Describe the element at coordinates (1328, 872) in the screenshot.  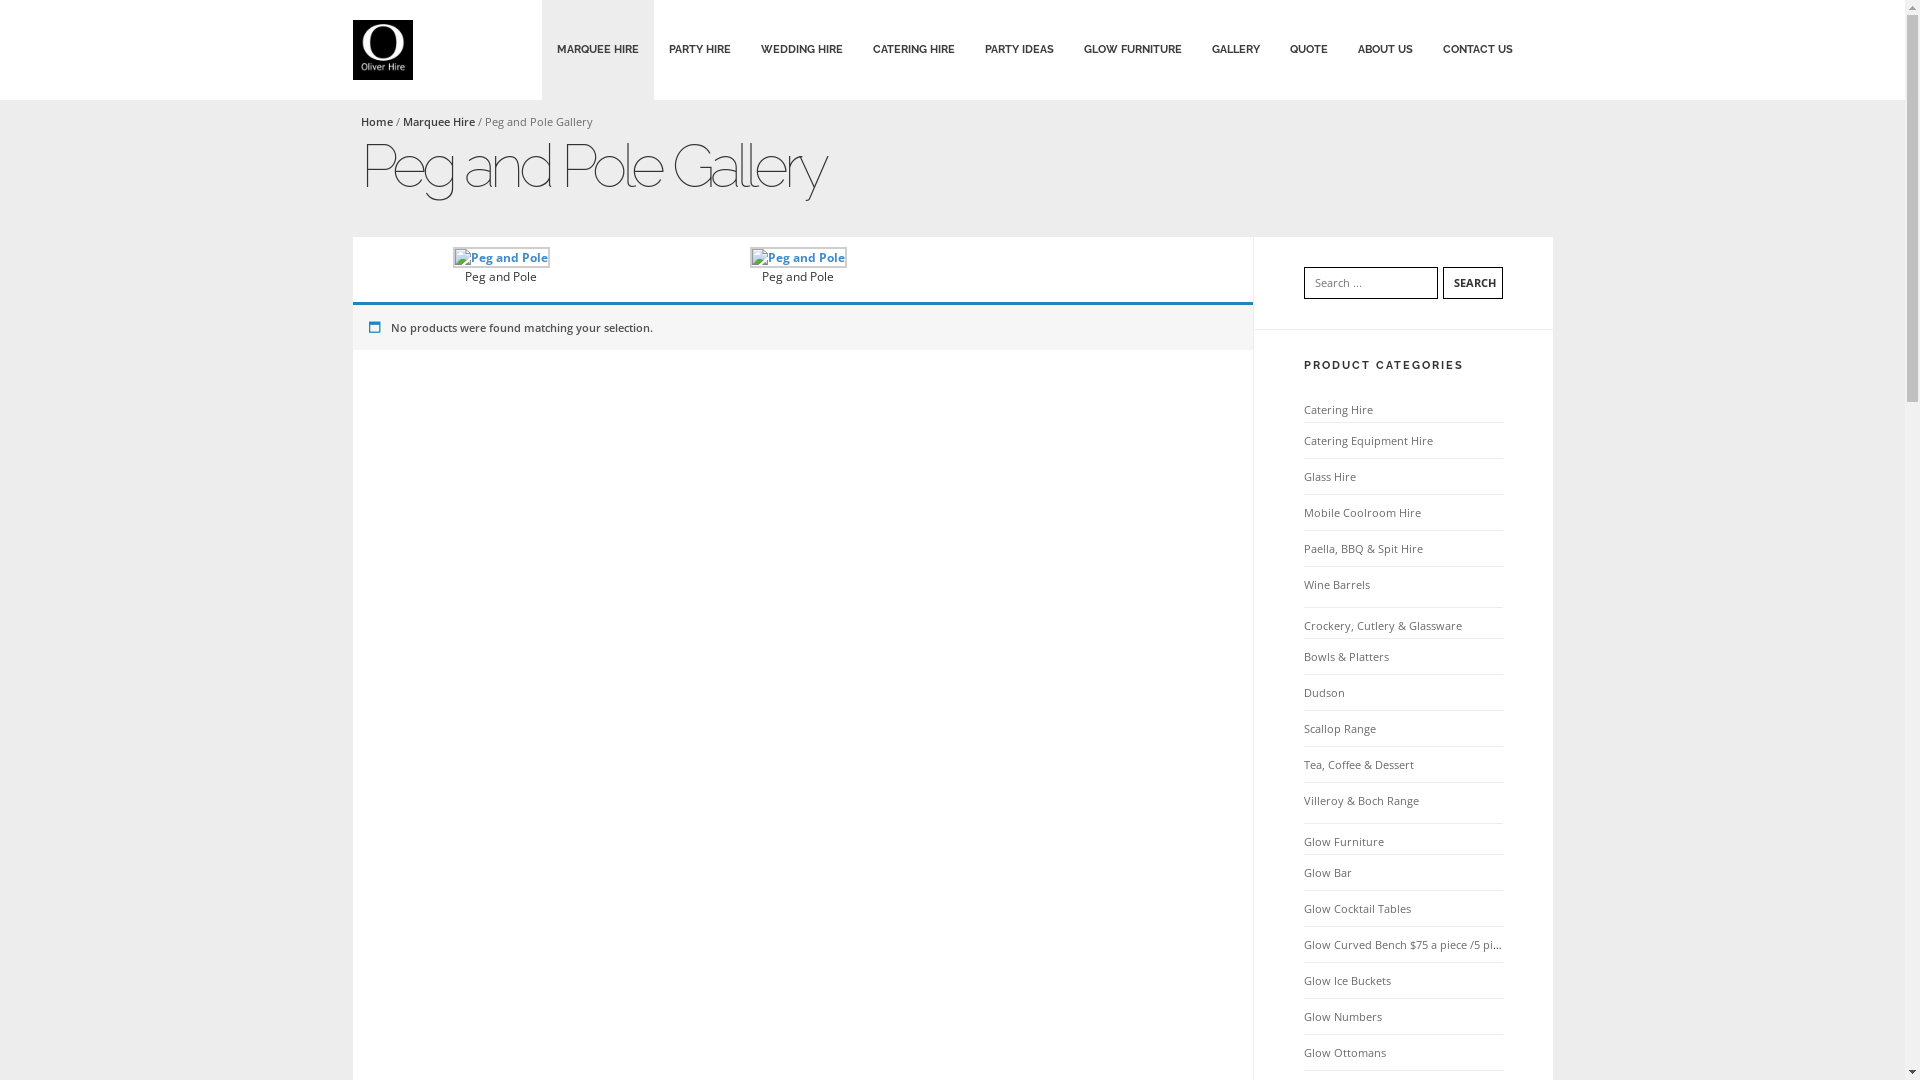
I see `Glow Bar` at that location.